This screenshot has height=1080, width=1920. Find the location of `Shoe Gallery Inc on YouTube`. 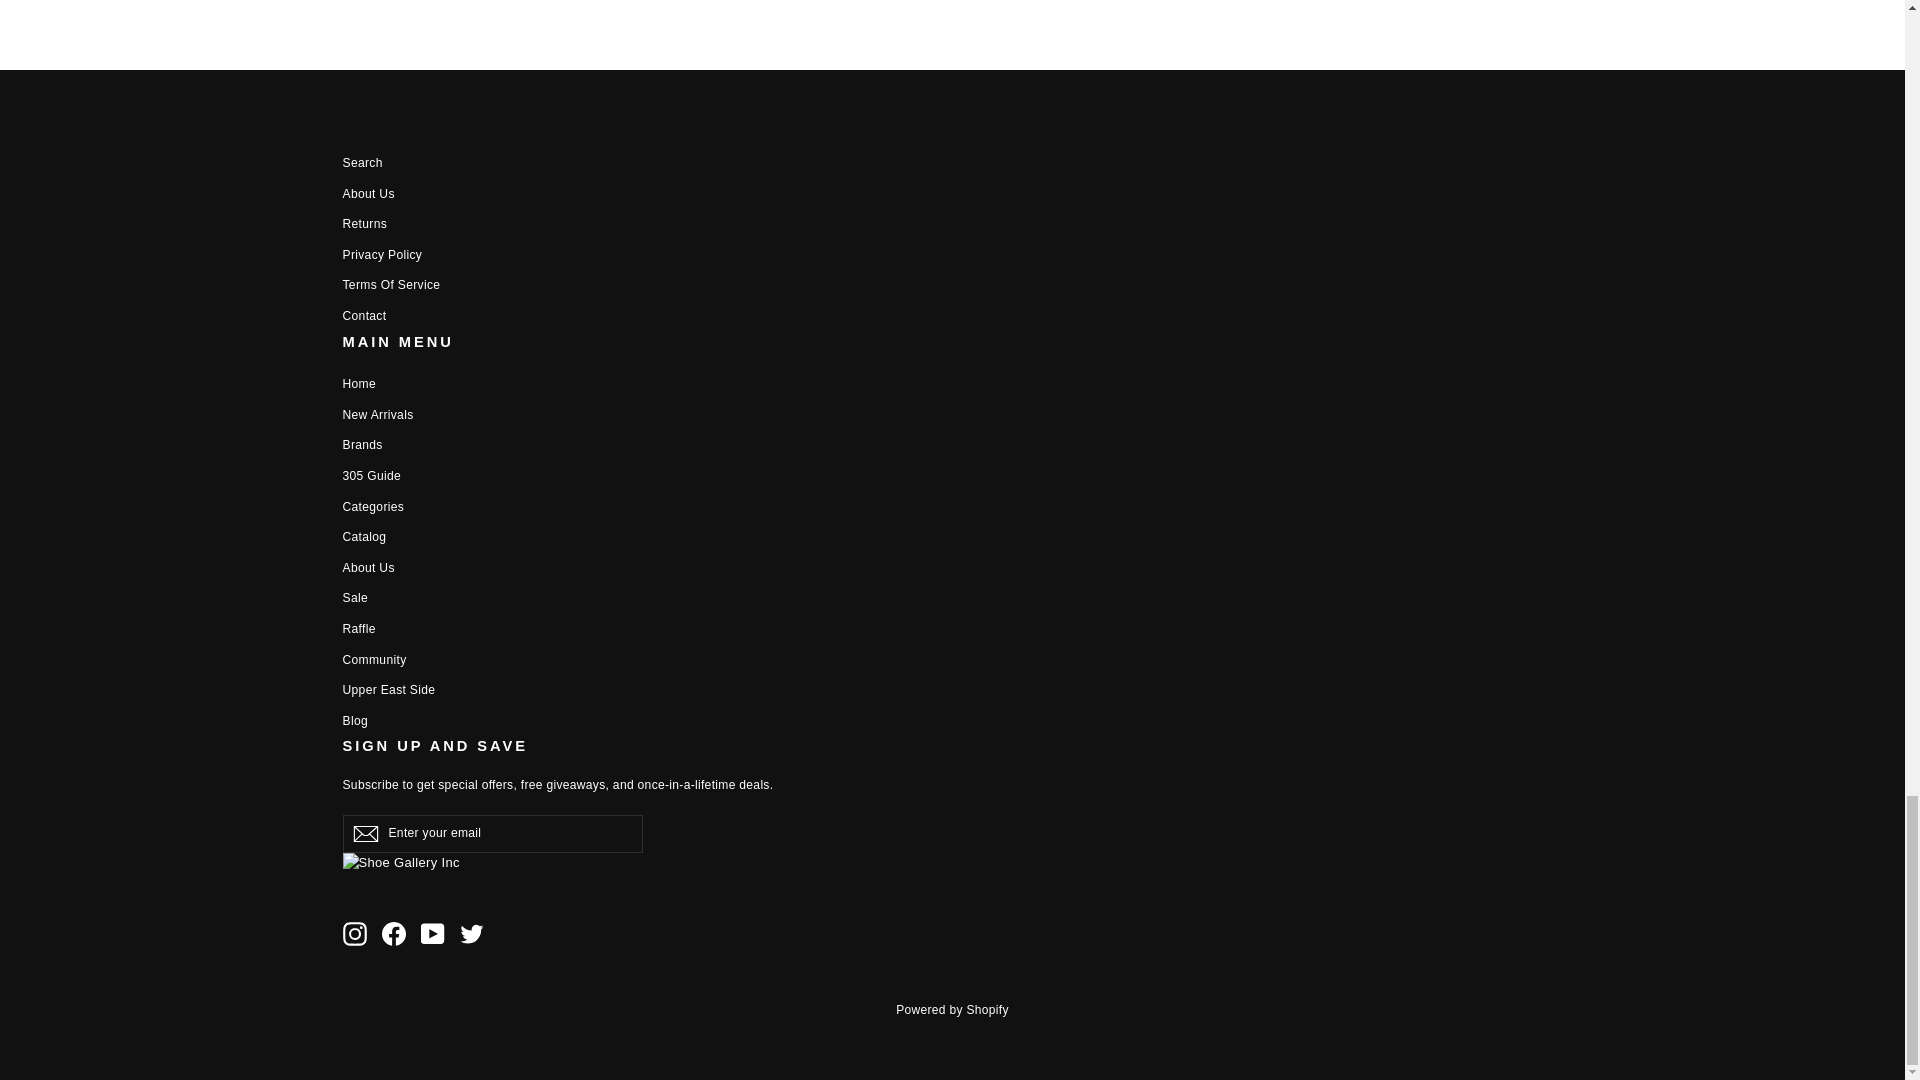

Shoe Gallery Inc on YouTube is located at coordinates (432, 934).